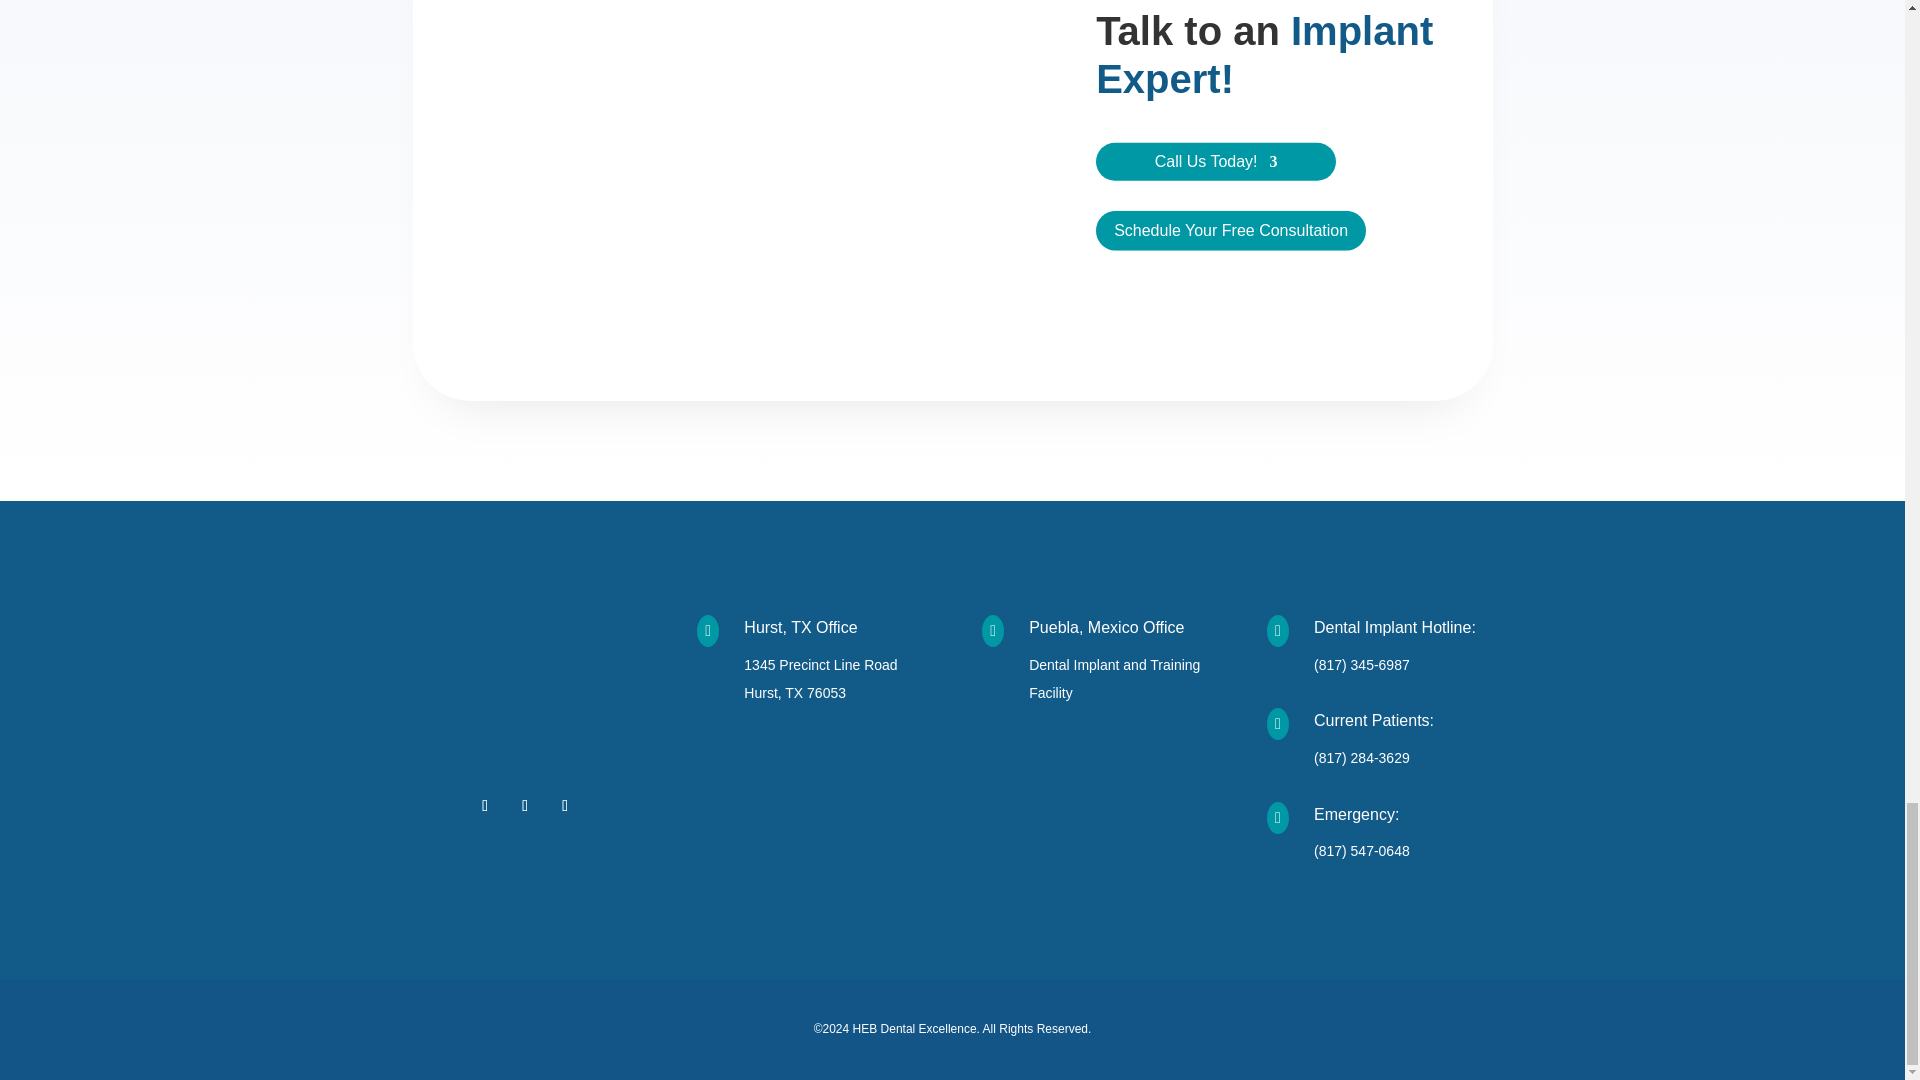  What do you see at coordinates (1216, 165) in the screenshot?
I see `Call Us Today!` at bounding box center [1216, 165].